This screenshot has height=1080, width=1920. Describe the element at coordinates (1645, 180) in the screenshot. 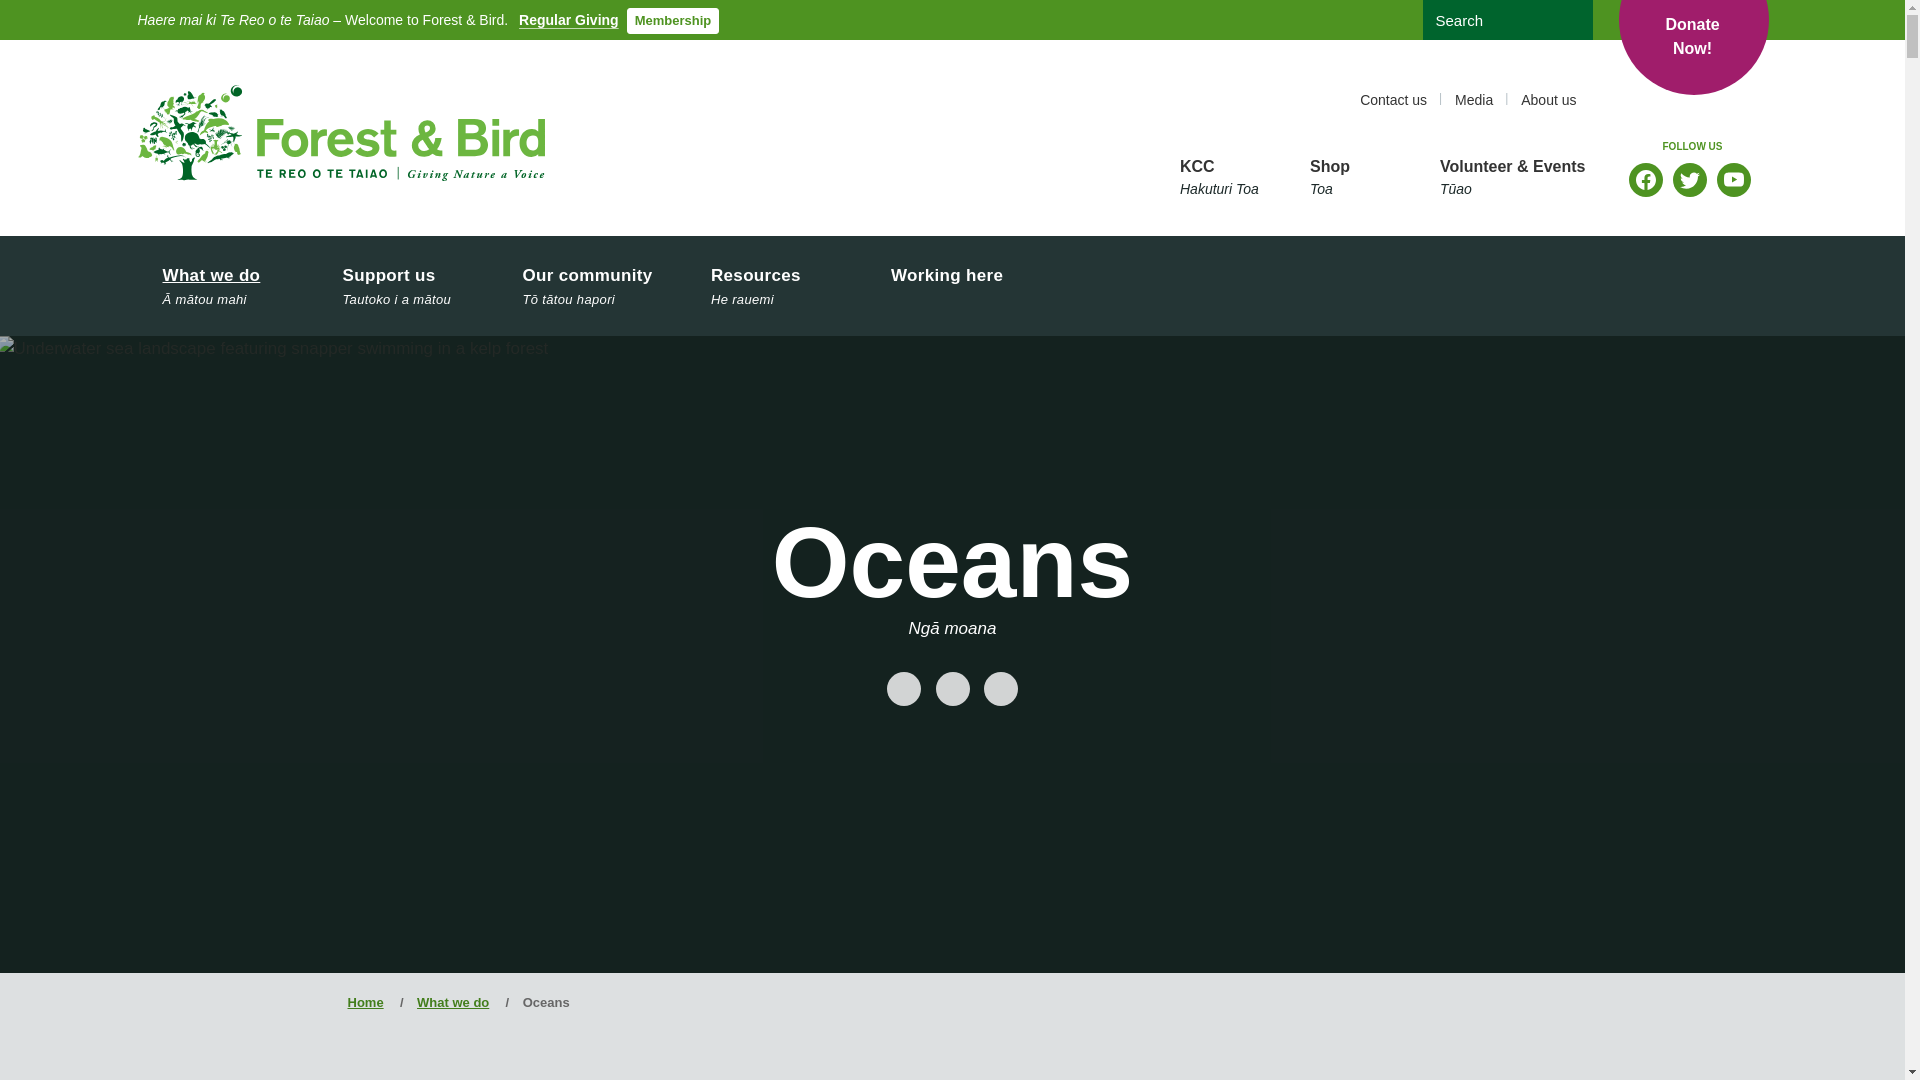

I see `Facebook` at that location.